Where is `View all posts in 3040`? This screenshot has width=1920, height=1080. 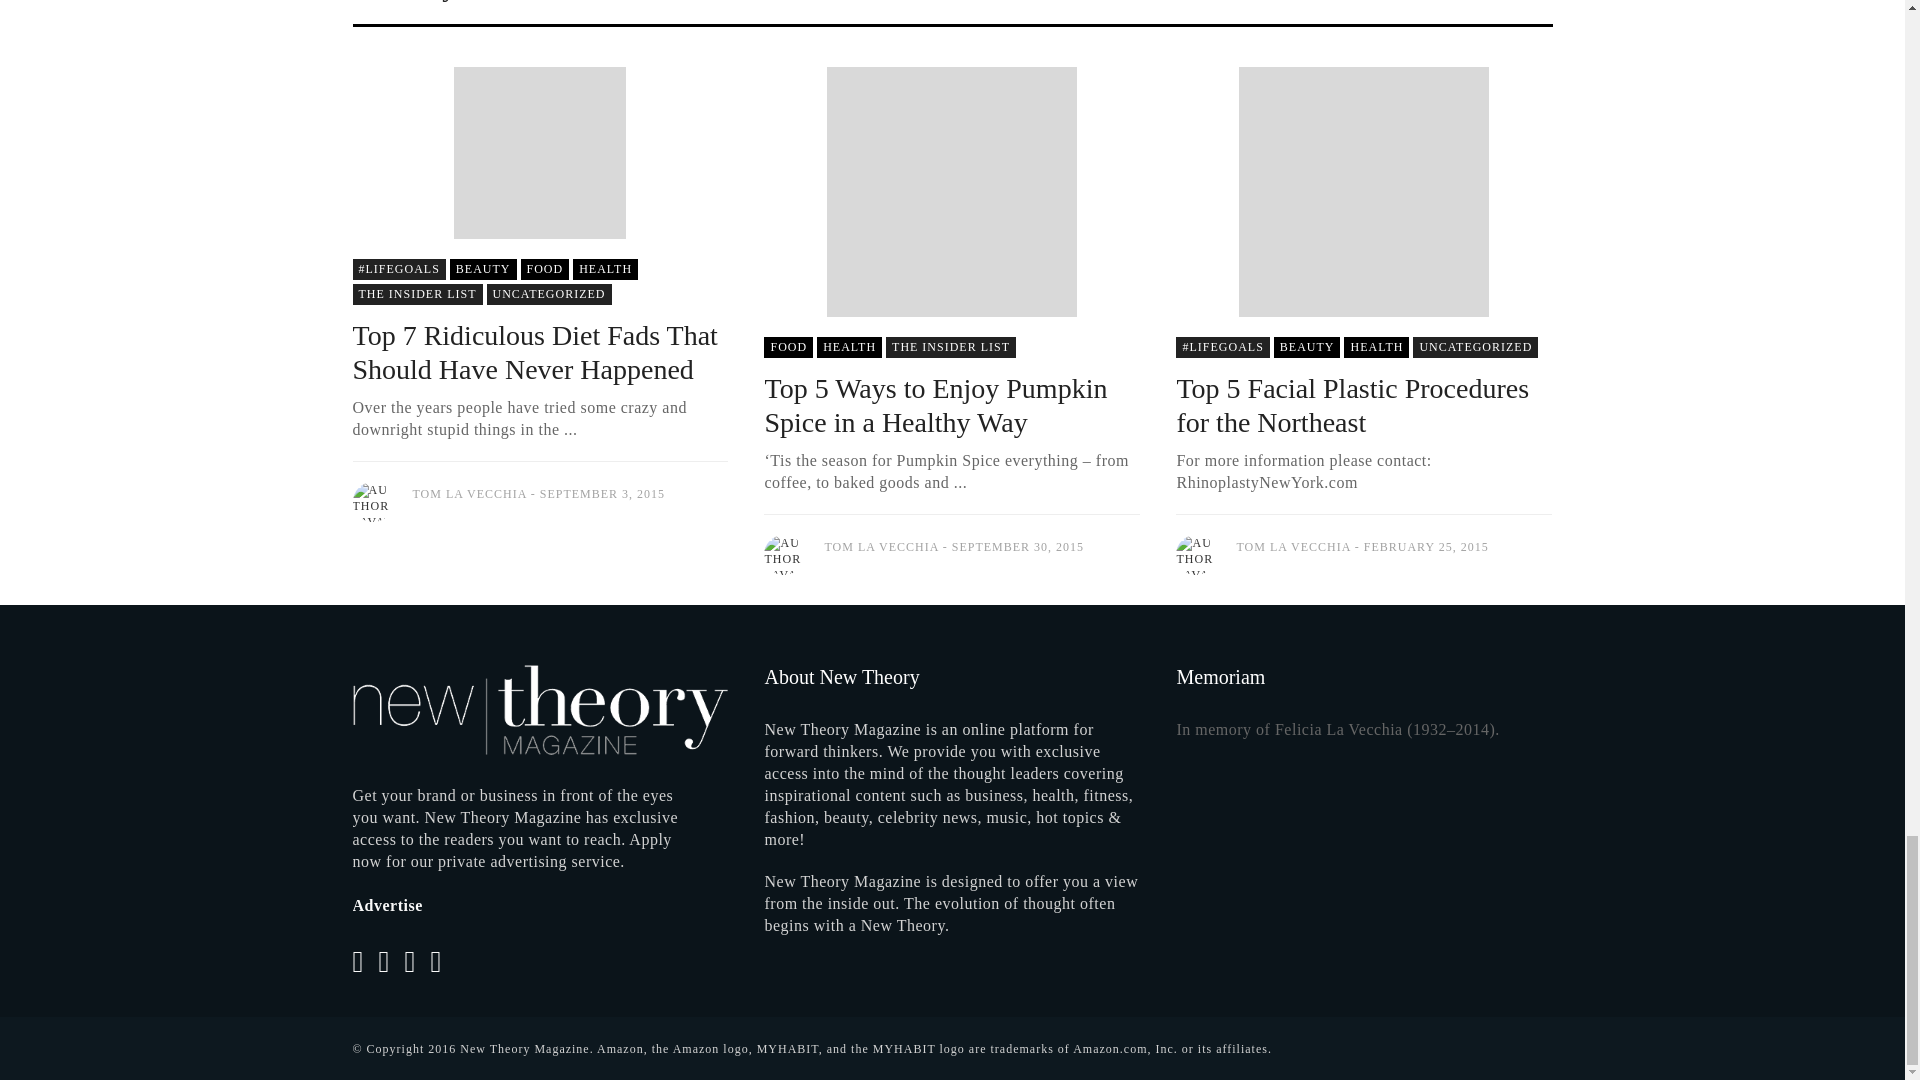
View all posts in 3040 is located at coordinates (545, 269).